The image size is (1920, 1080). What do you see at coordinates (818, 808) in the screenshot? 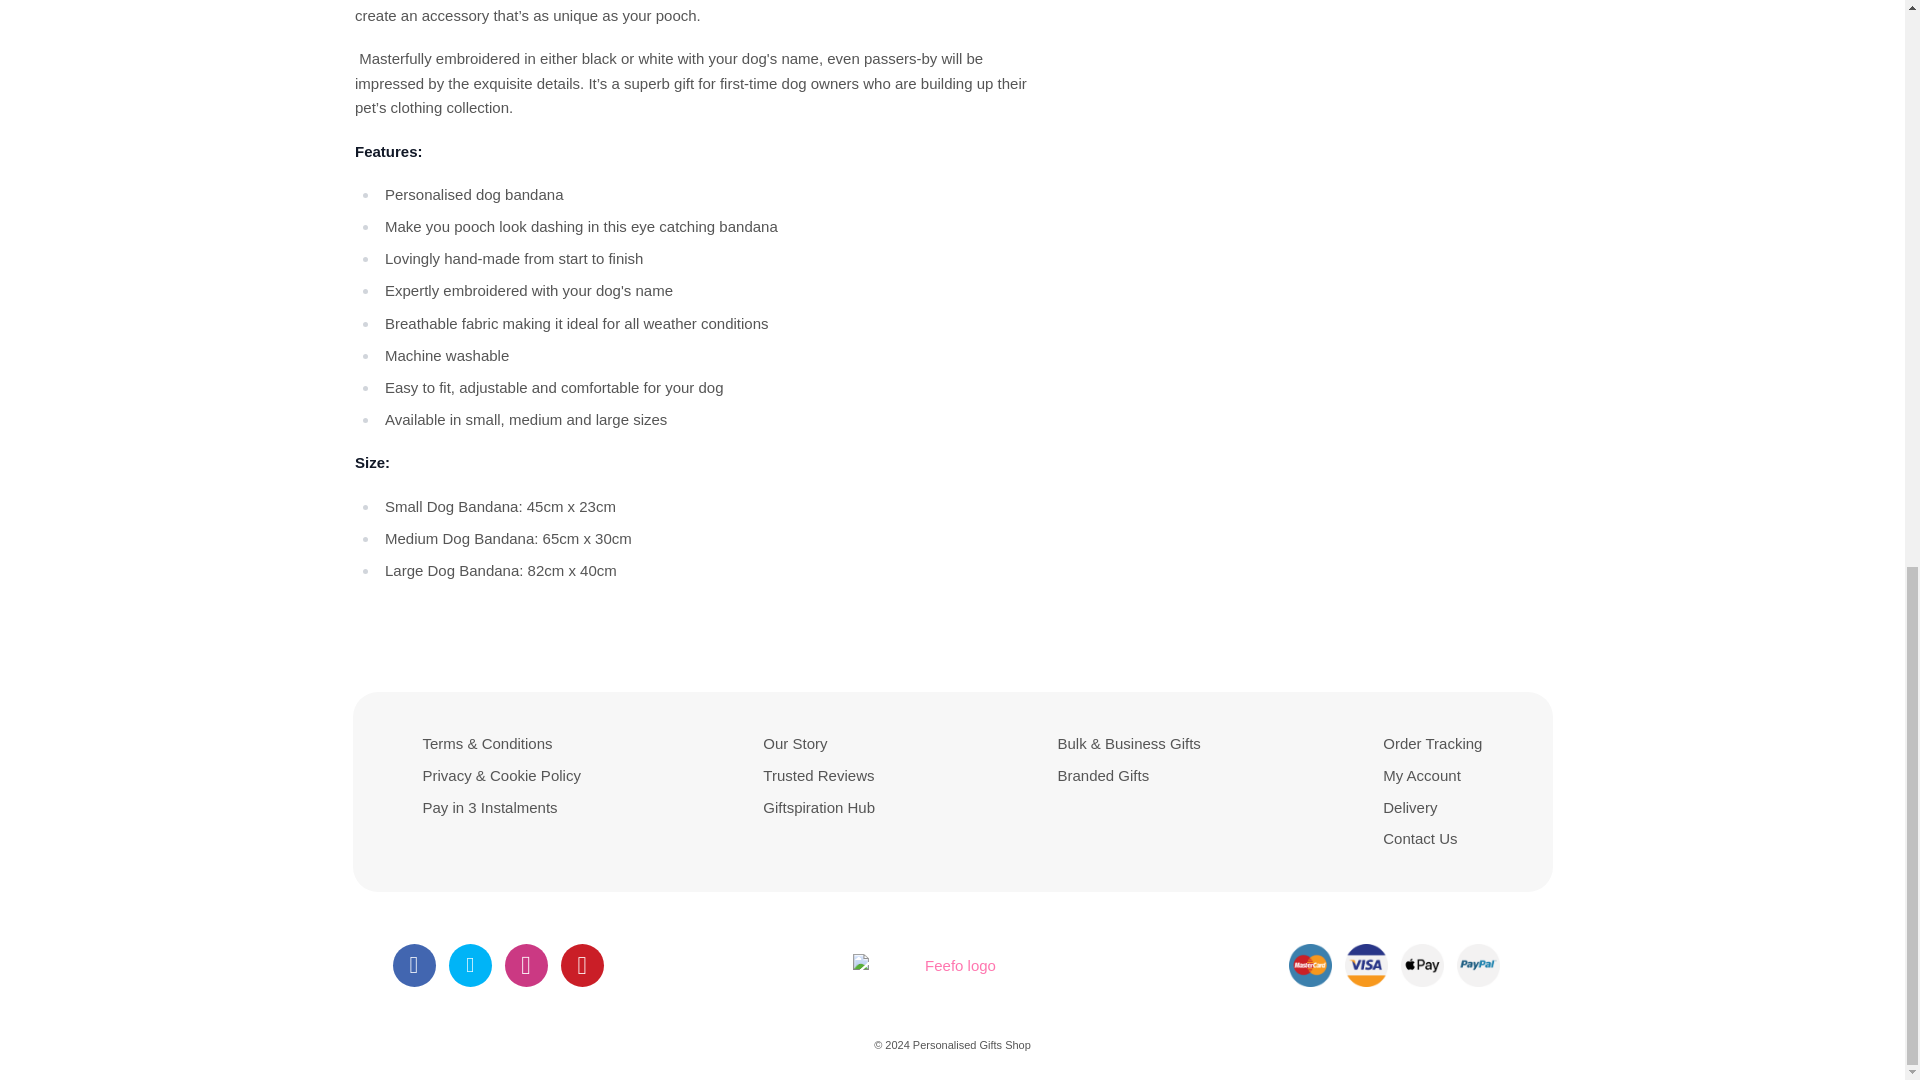
I see `Our Blog` at bounding box center [818, 808].